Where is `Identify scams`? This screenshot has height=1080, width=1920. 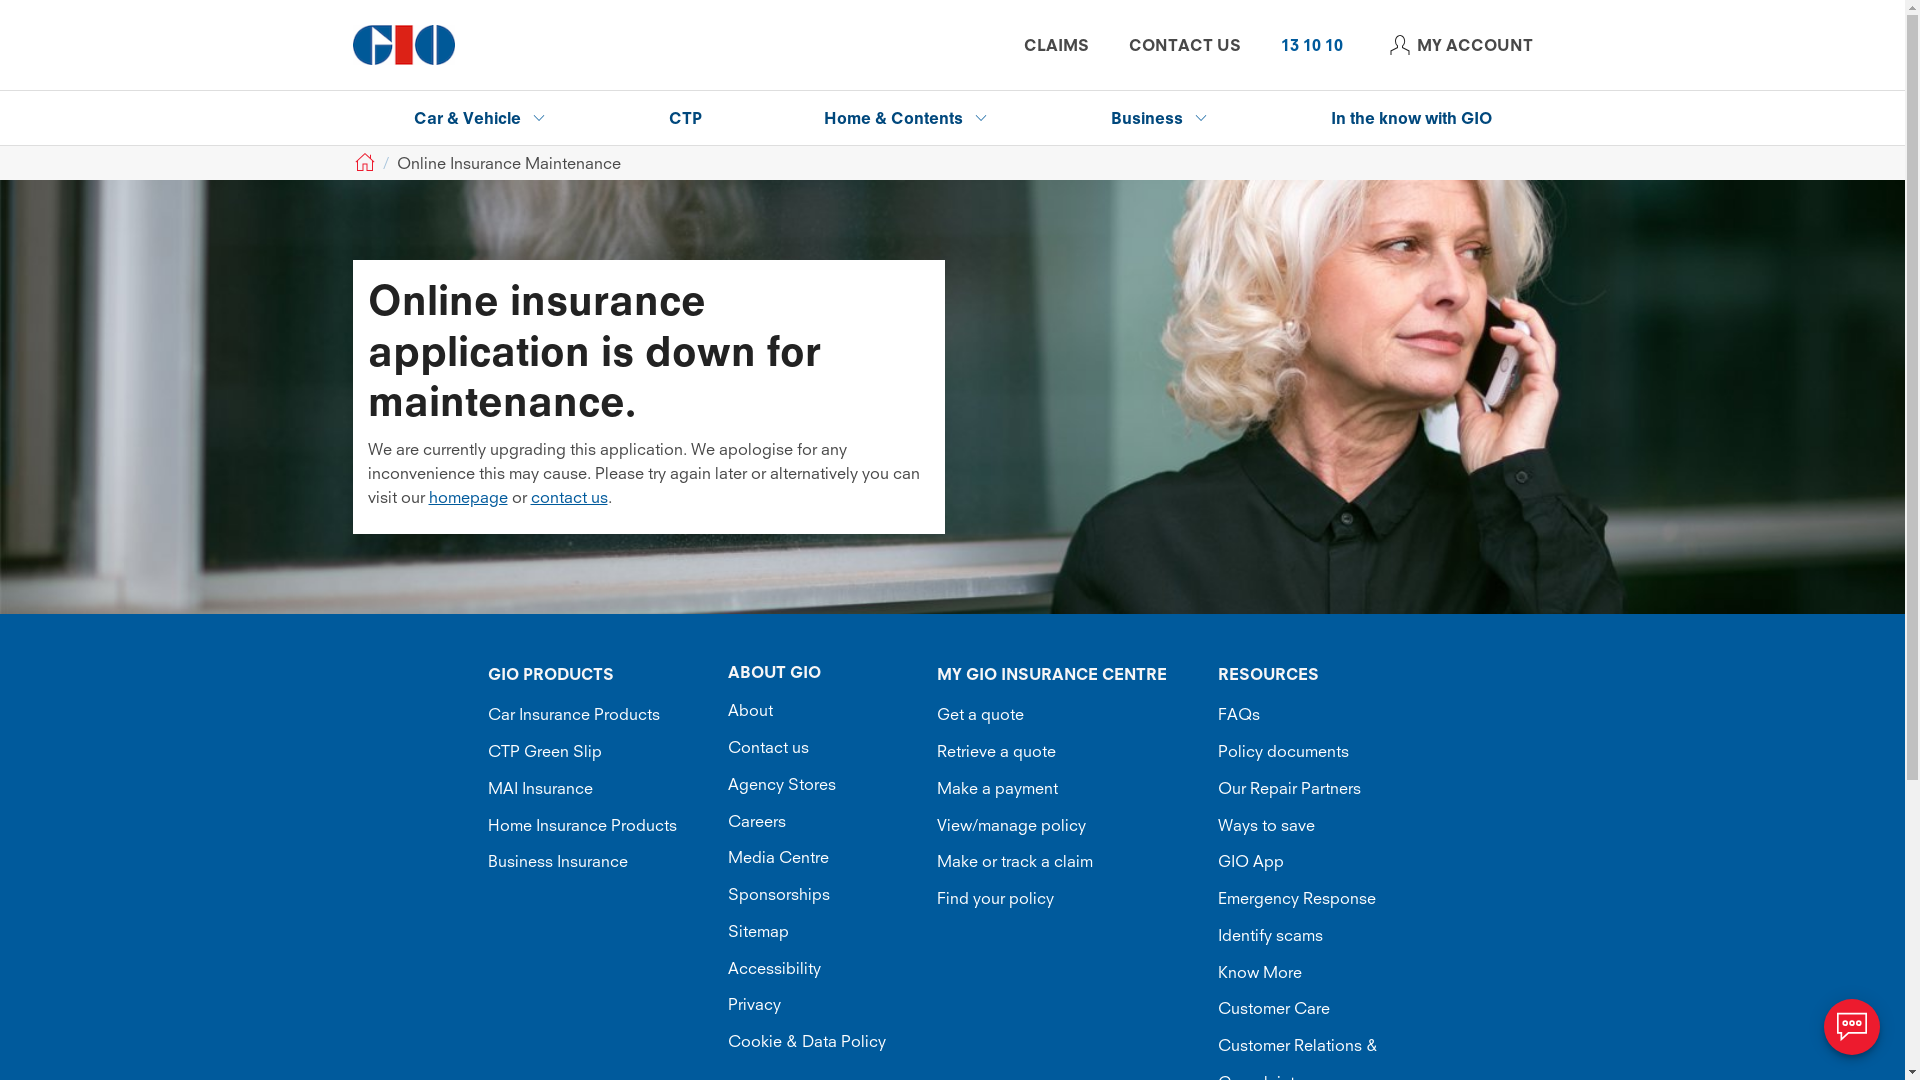 Identify scams is located at coordinates (1318, 936).